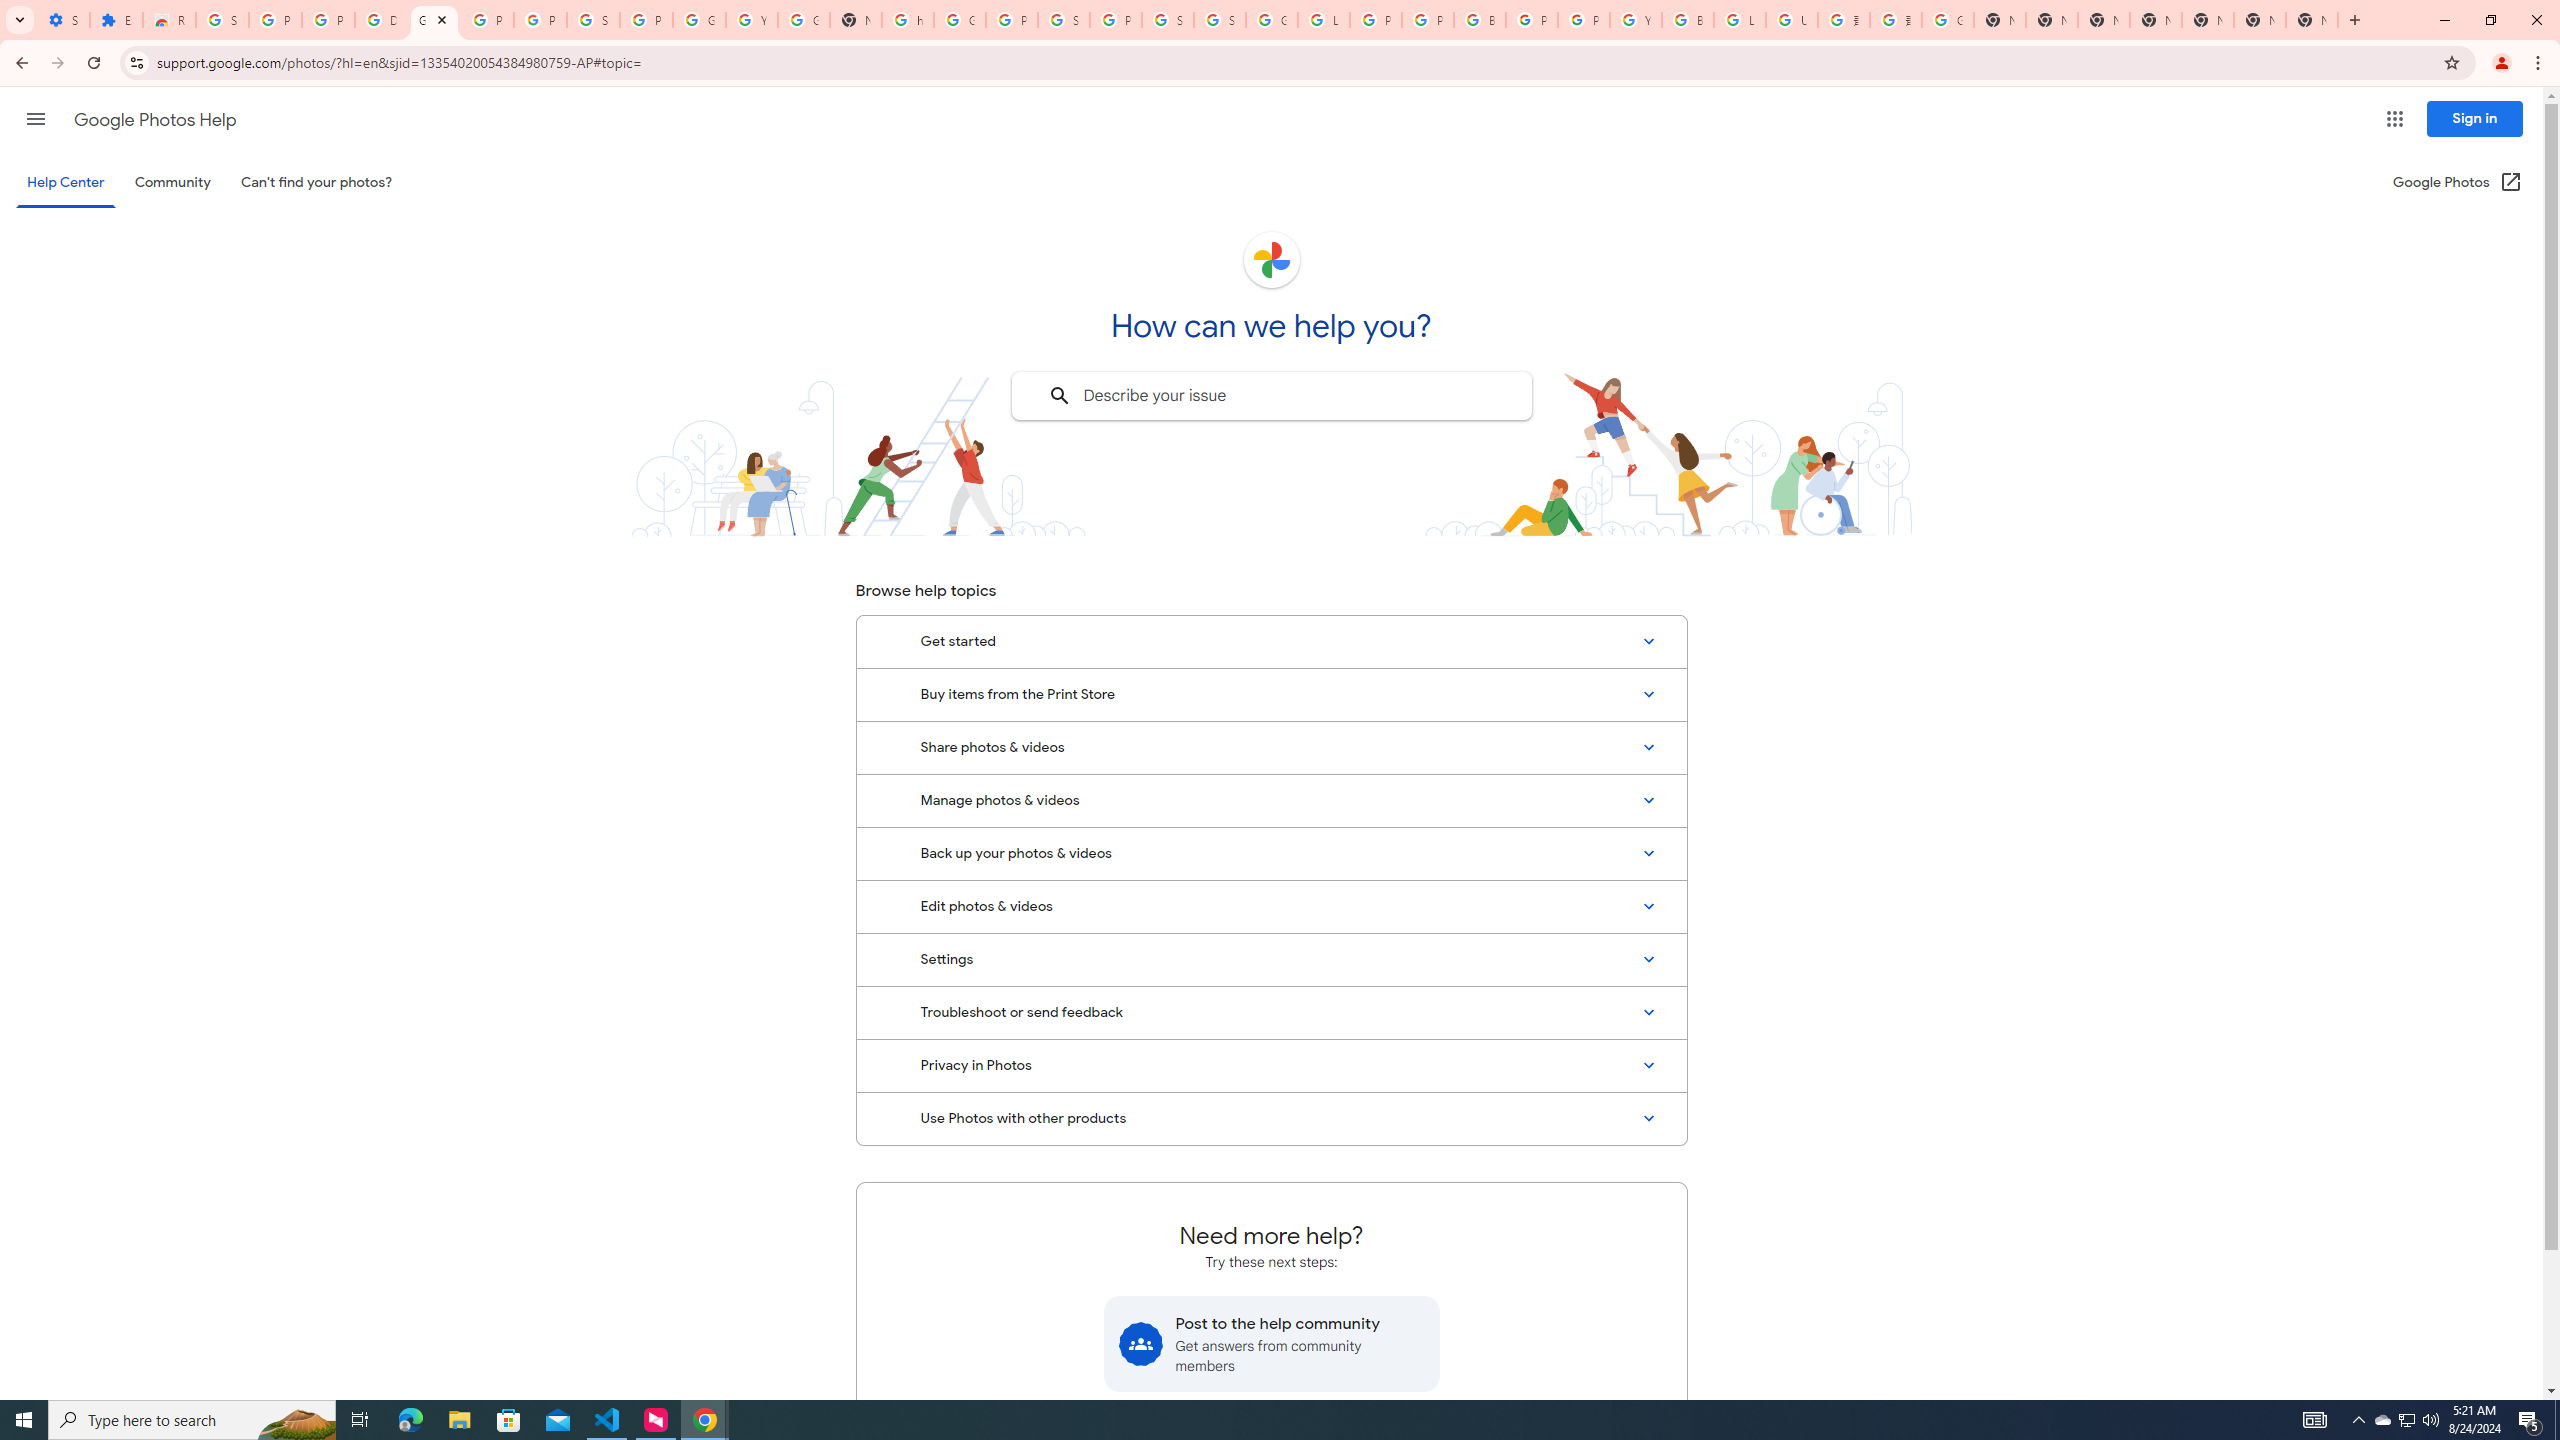  What do you see at coordinates (154, 120) in the screenshot?
I see `Google Photos Help` at bounding box center [154, 120].